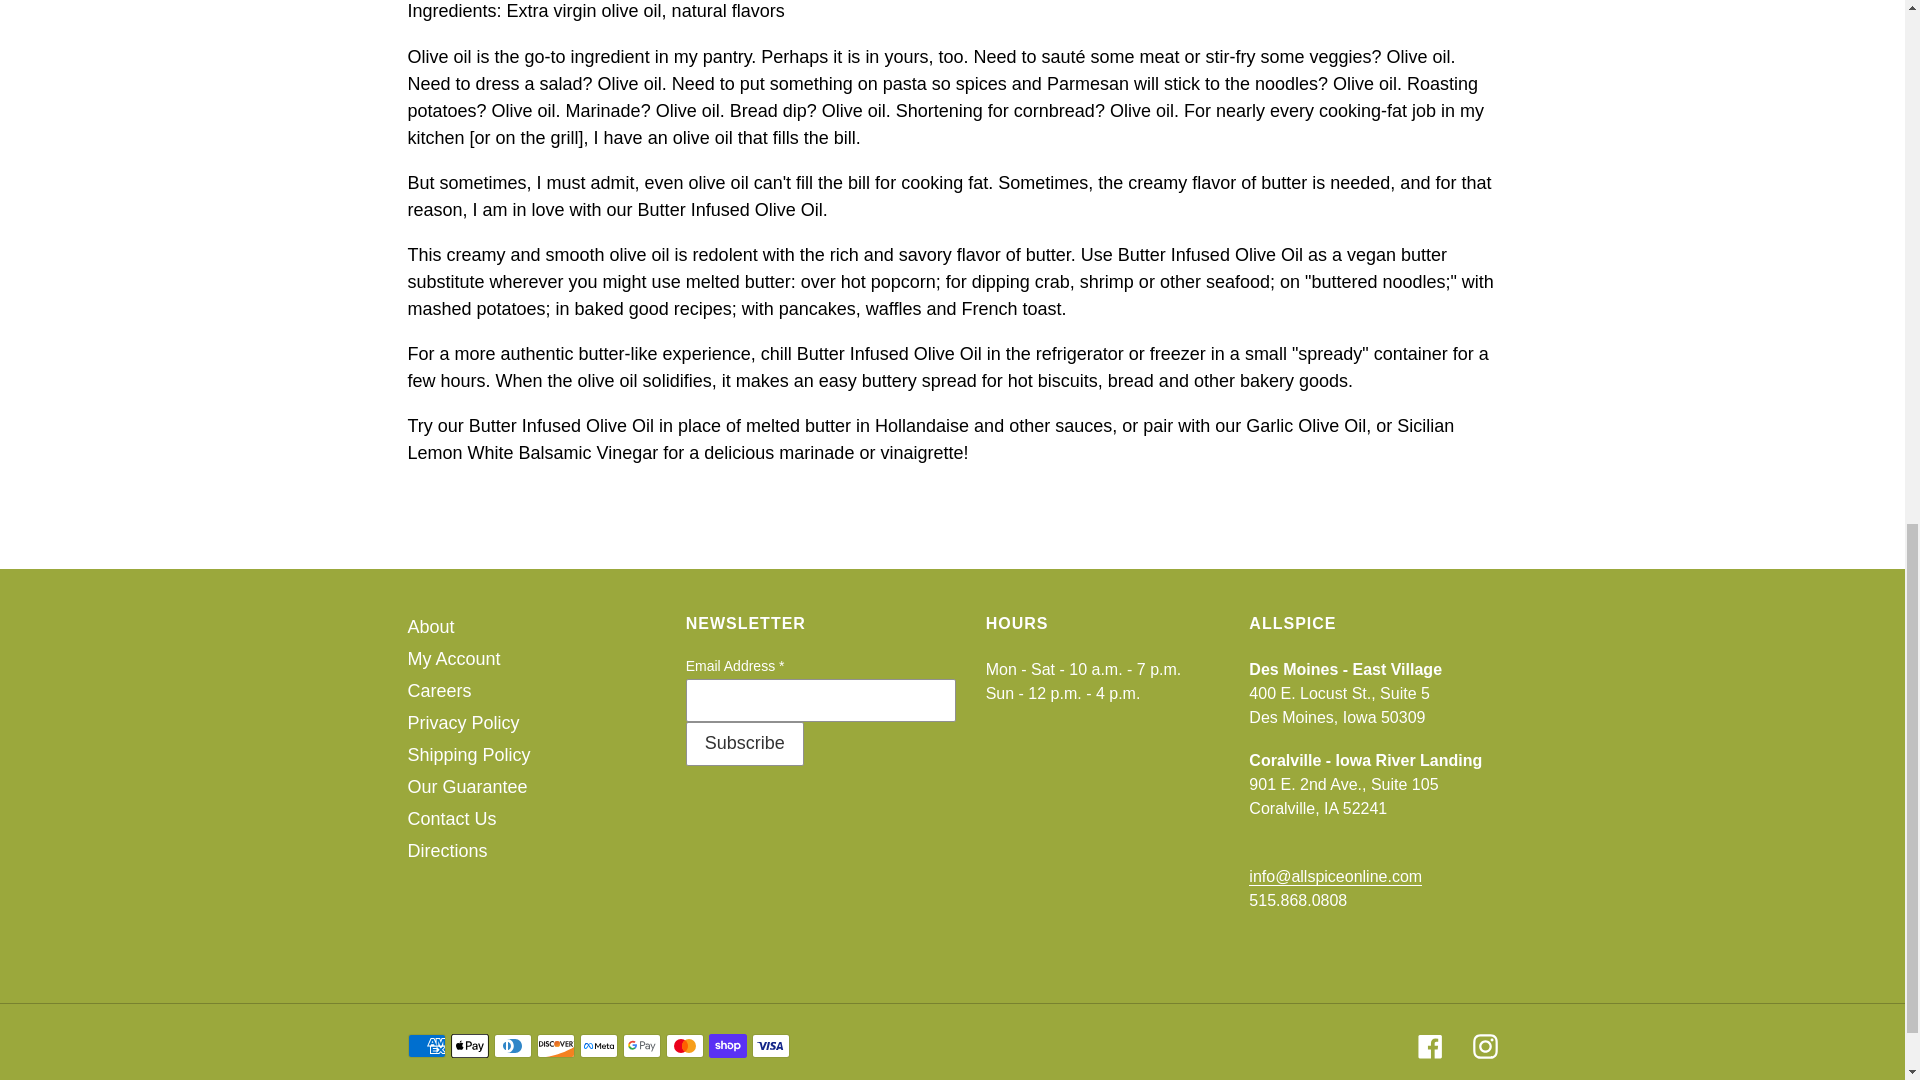 The width and height of the screenshot is (1920, 1080). I want to click on Subscribe, so click(744, 744).